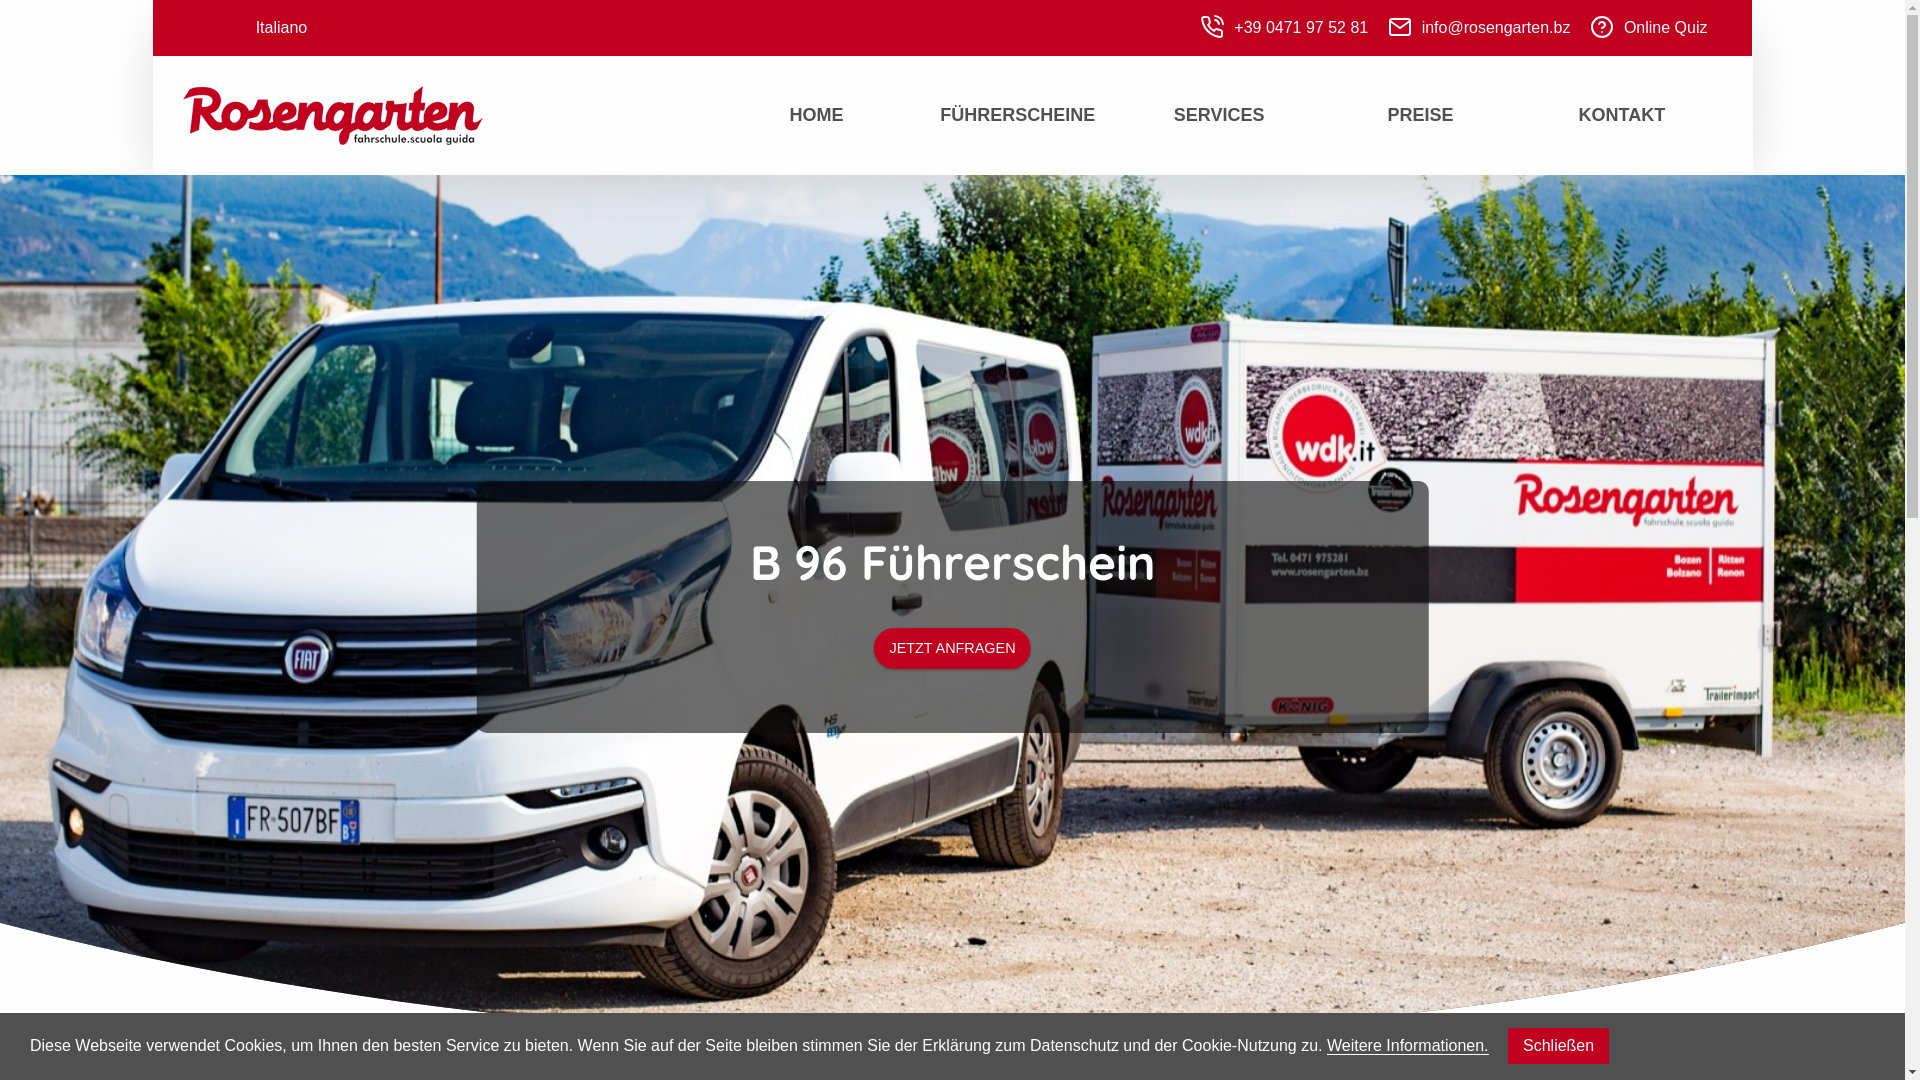  I want to click on Weitere Informationen., so click(1408, 1046).